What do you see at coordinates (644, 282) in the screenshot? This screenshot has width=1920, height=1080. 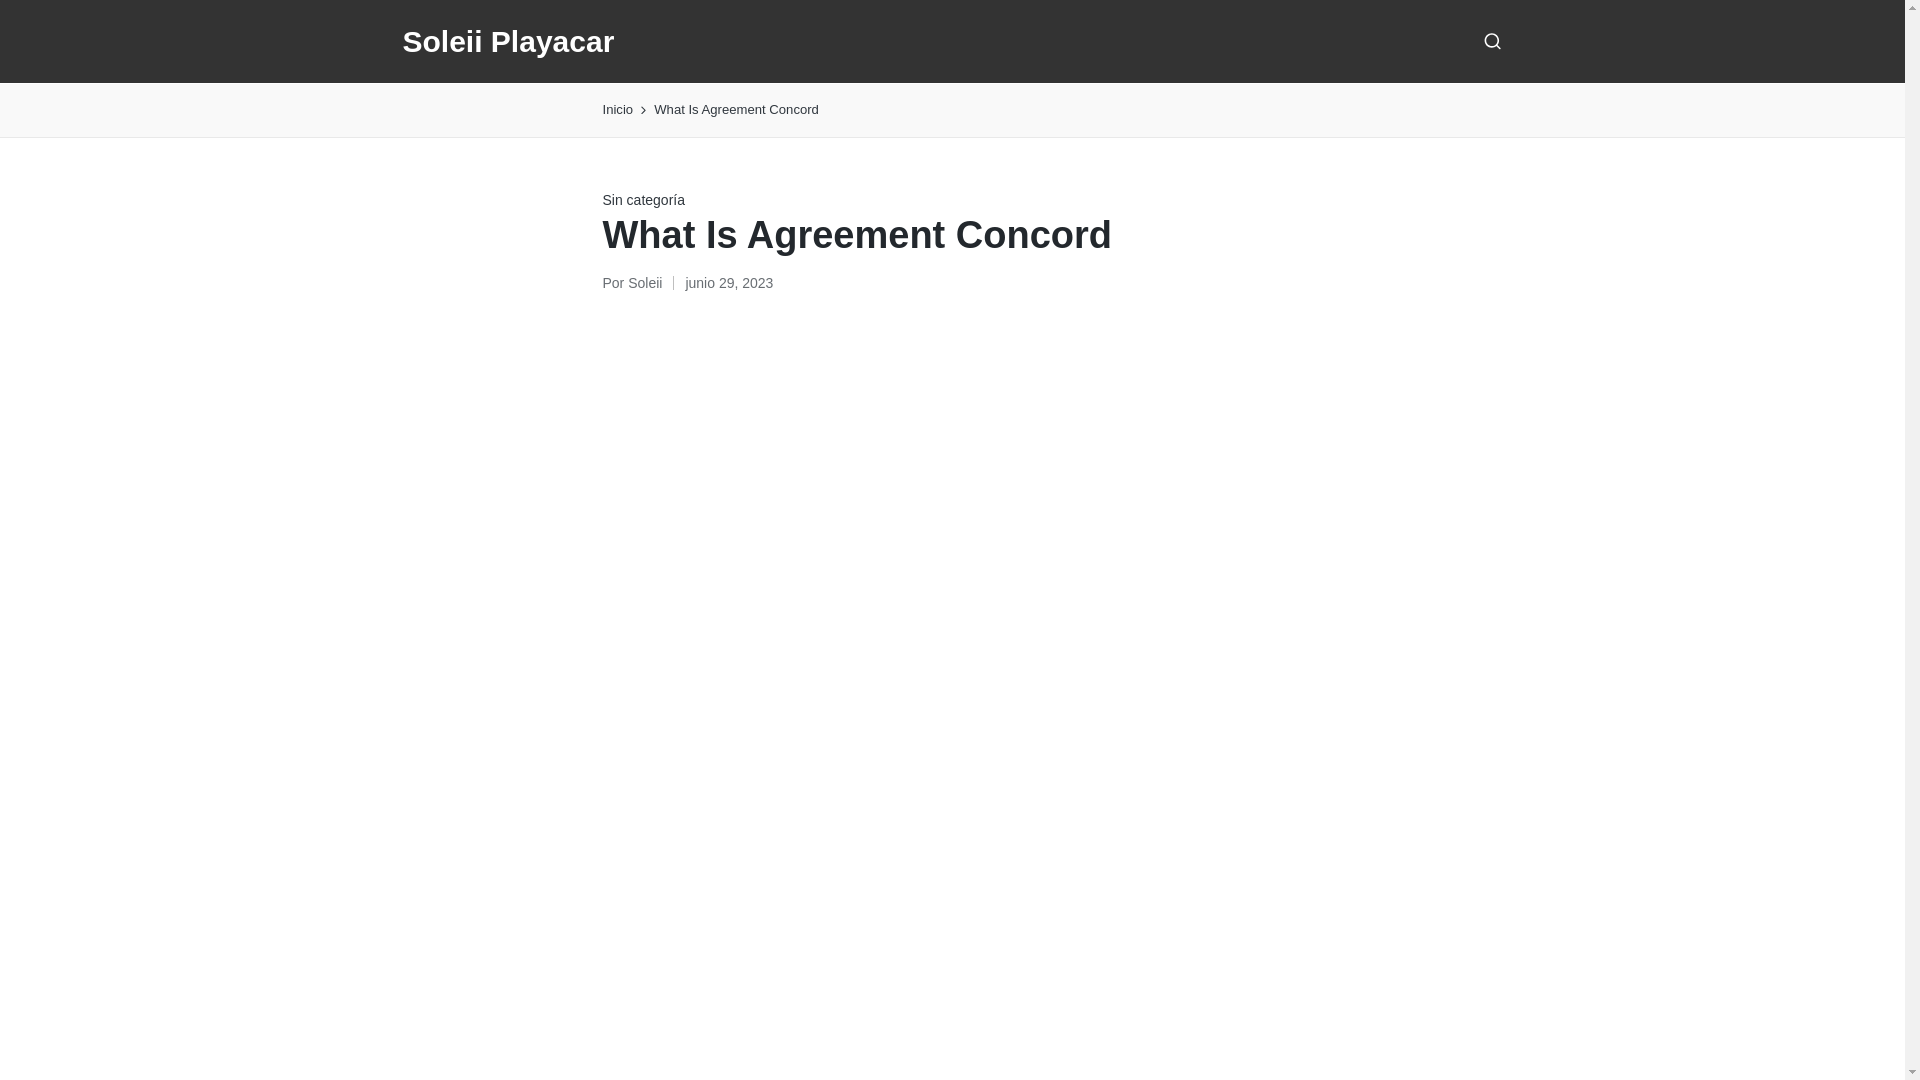 I see `Ver todas las entradas de Soleii` at bounding box center [644, 282].